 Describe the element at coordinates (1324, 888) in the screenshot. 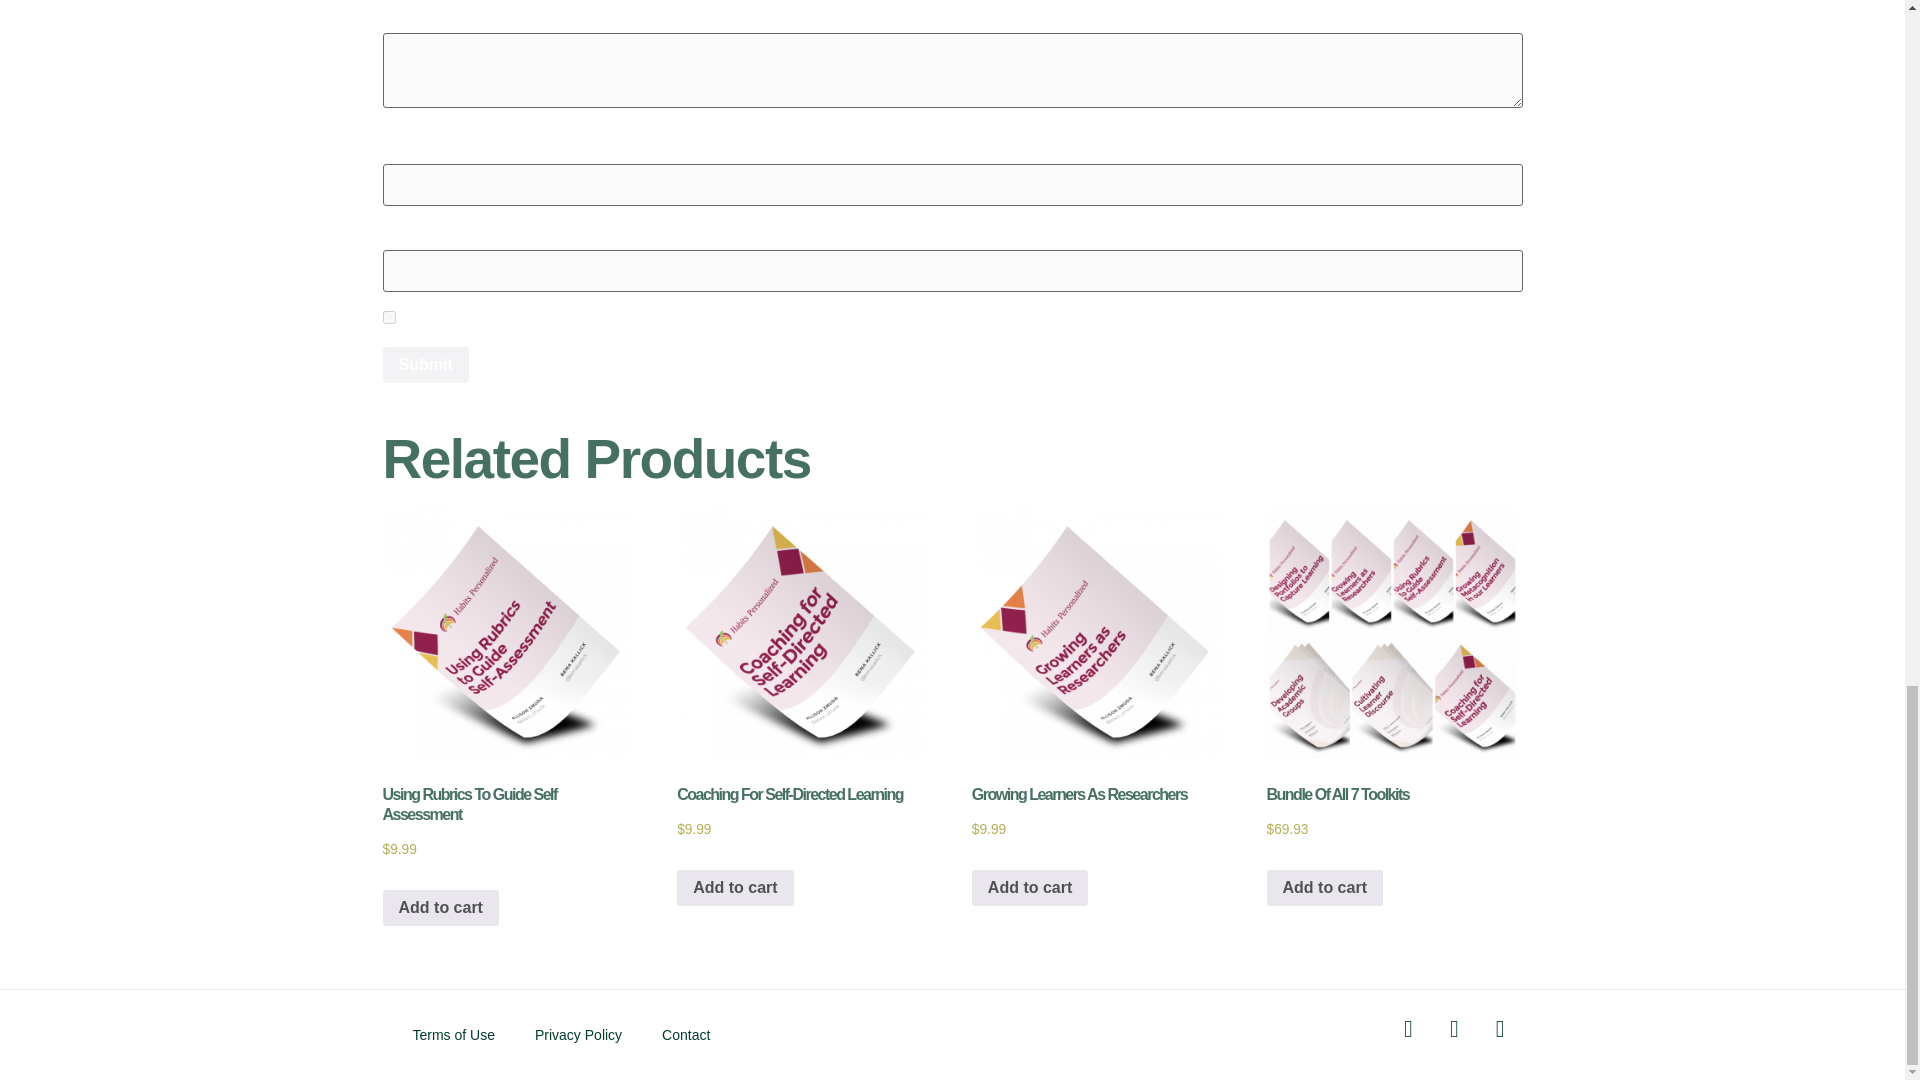

I see `Add to cart` at that location.